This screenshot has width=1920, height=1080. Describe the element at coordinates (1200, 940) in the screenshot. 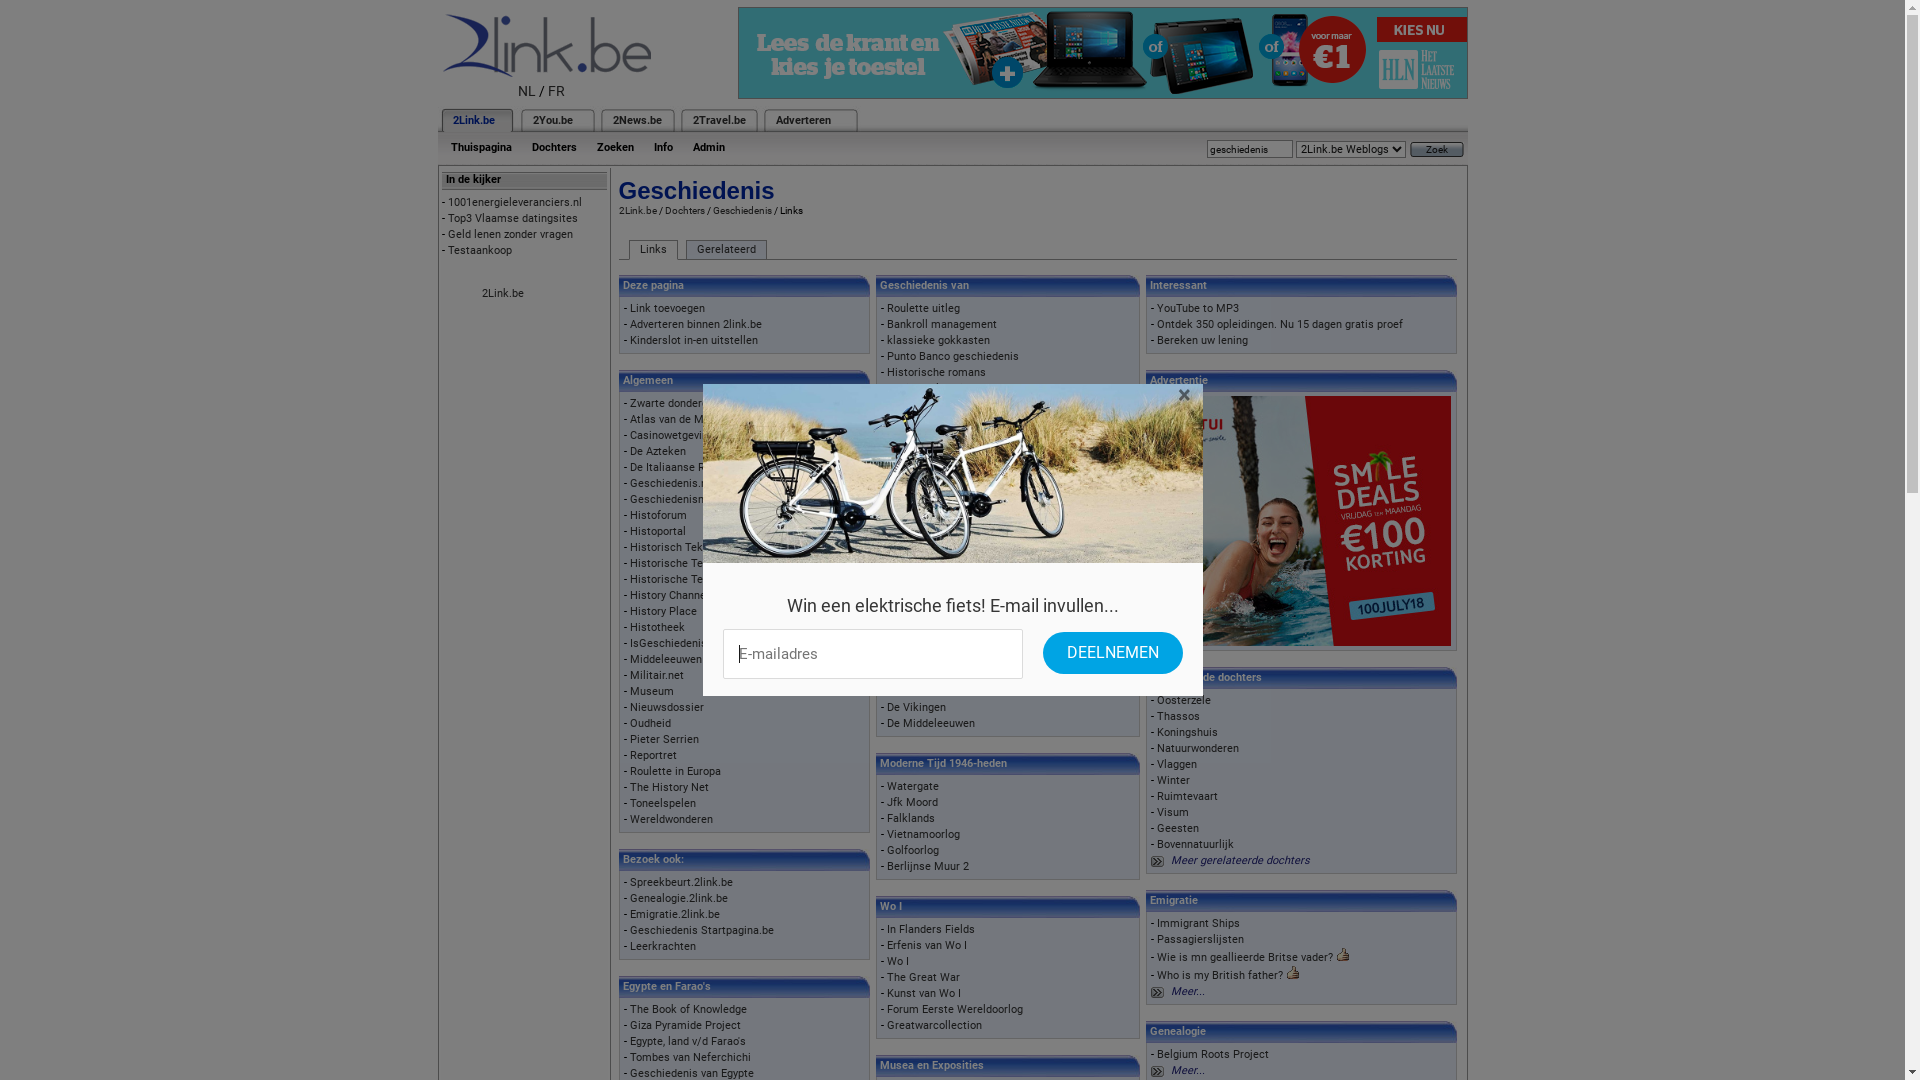

I see `Passagierslijsten` at that location.